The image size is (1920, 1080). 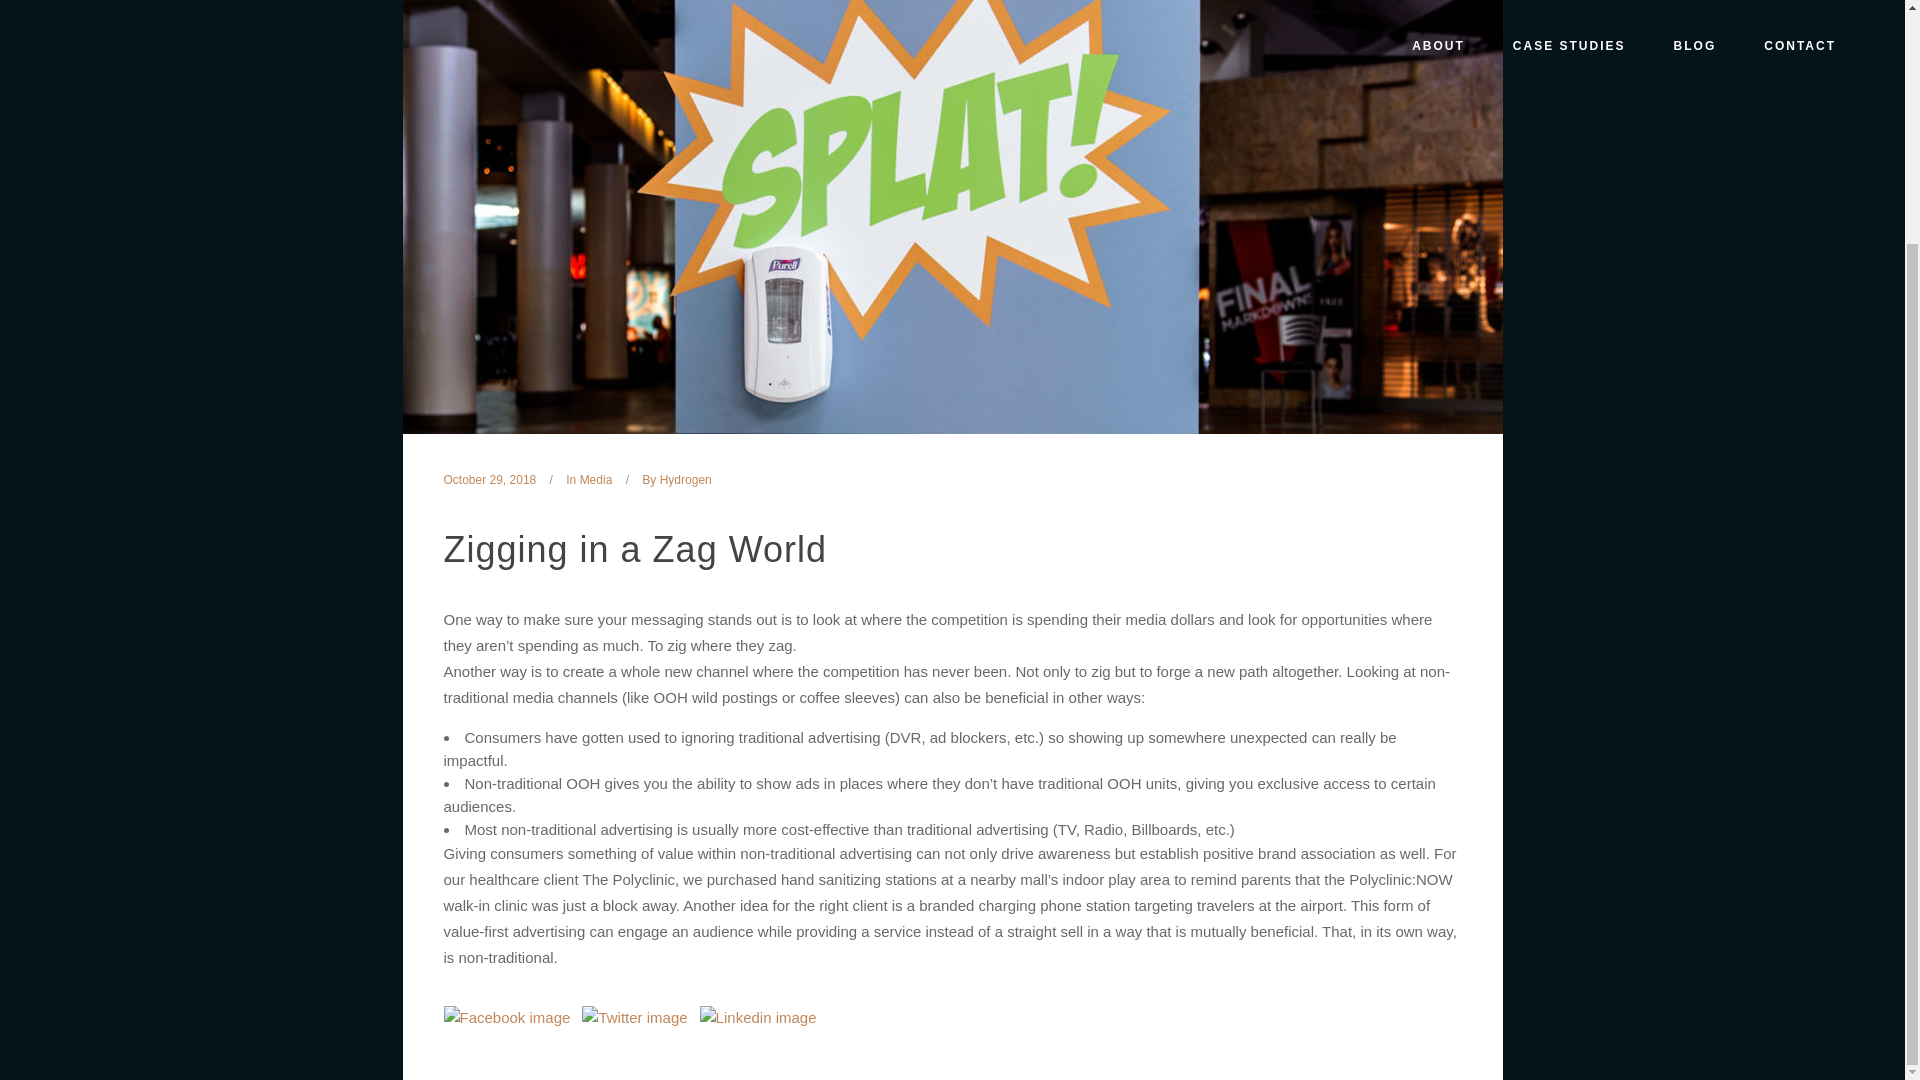 What do you see at coordinates (506, 1017) in the screenshot?
I see `Share on Facebook` at bounding box center [506, 1017].